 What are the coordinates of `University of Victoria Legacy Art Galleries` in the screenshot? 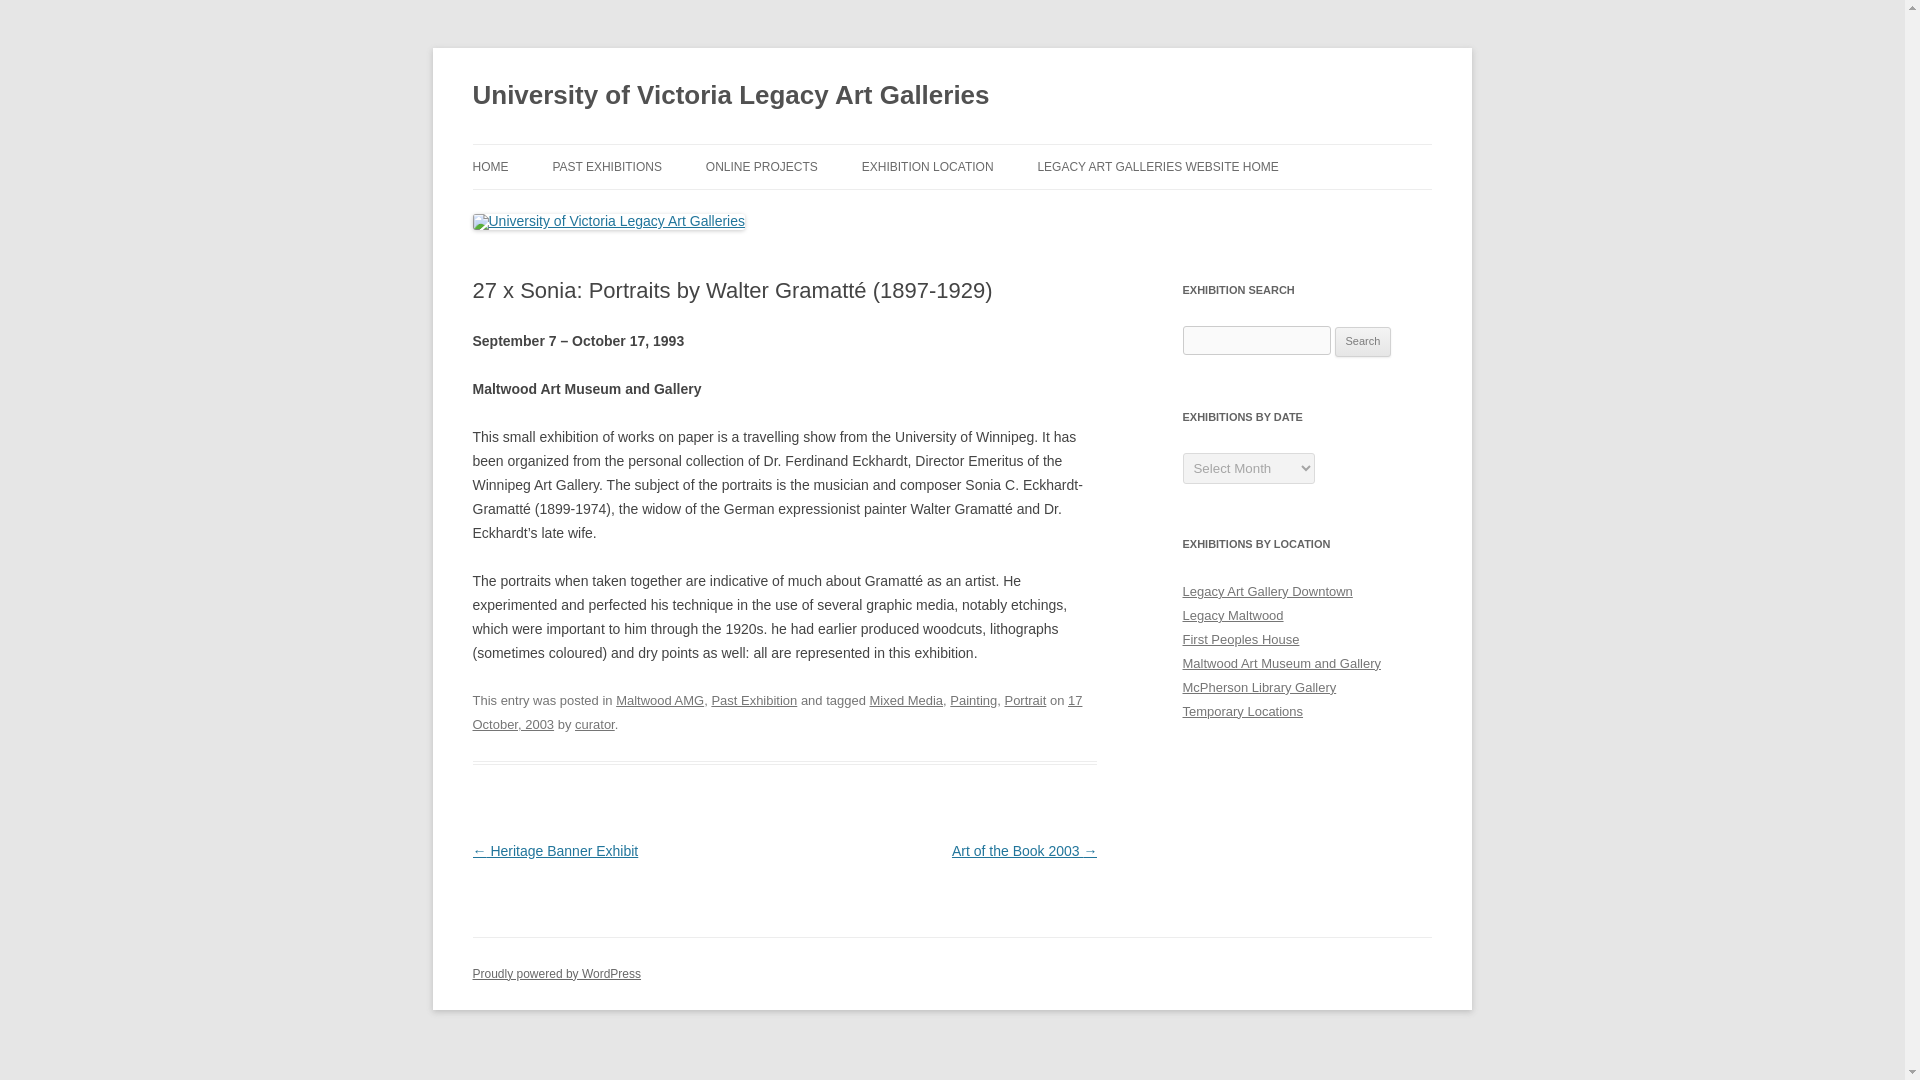 It's located at (730, 96).